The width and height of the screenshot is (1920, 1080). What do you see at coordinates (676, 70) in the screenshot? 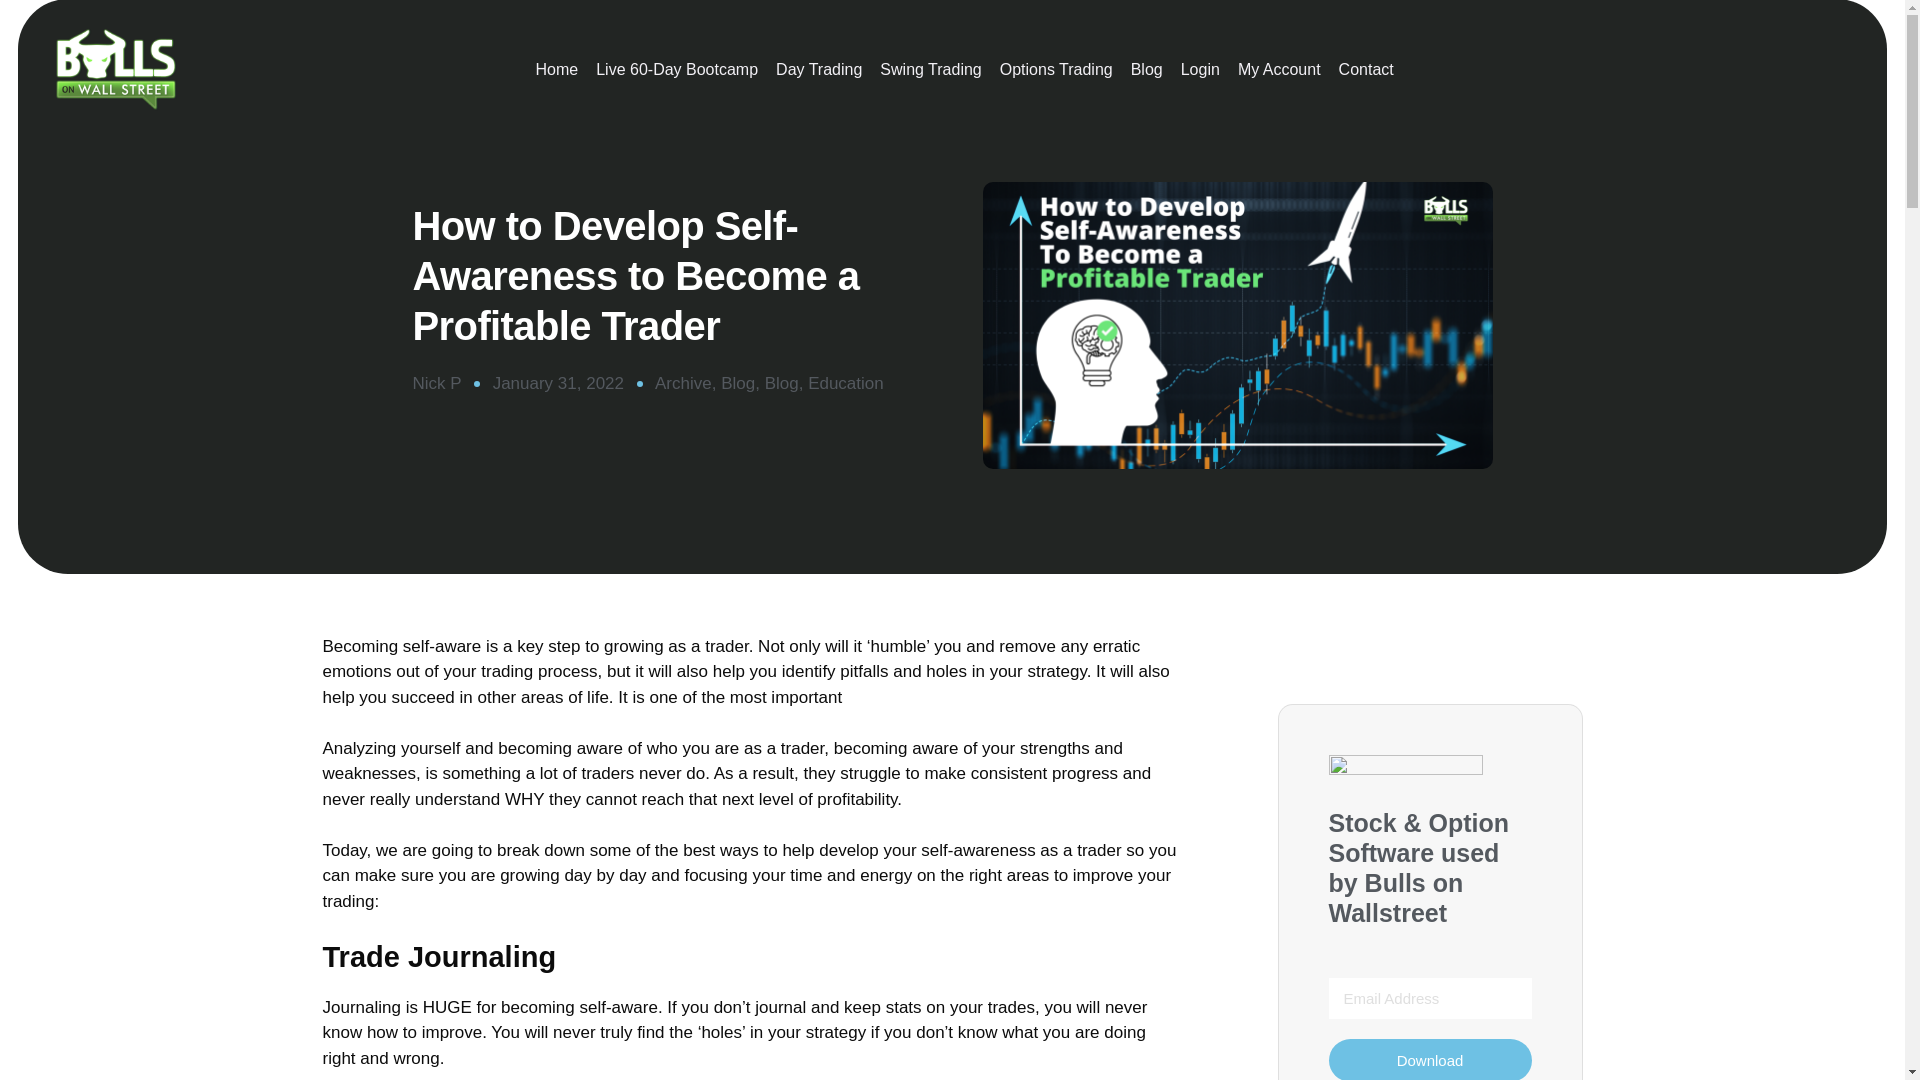
I see `Live 60-Day Bootcamp` at bounding box center [676, 70].